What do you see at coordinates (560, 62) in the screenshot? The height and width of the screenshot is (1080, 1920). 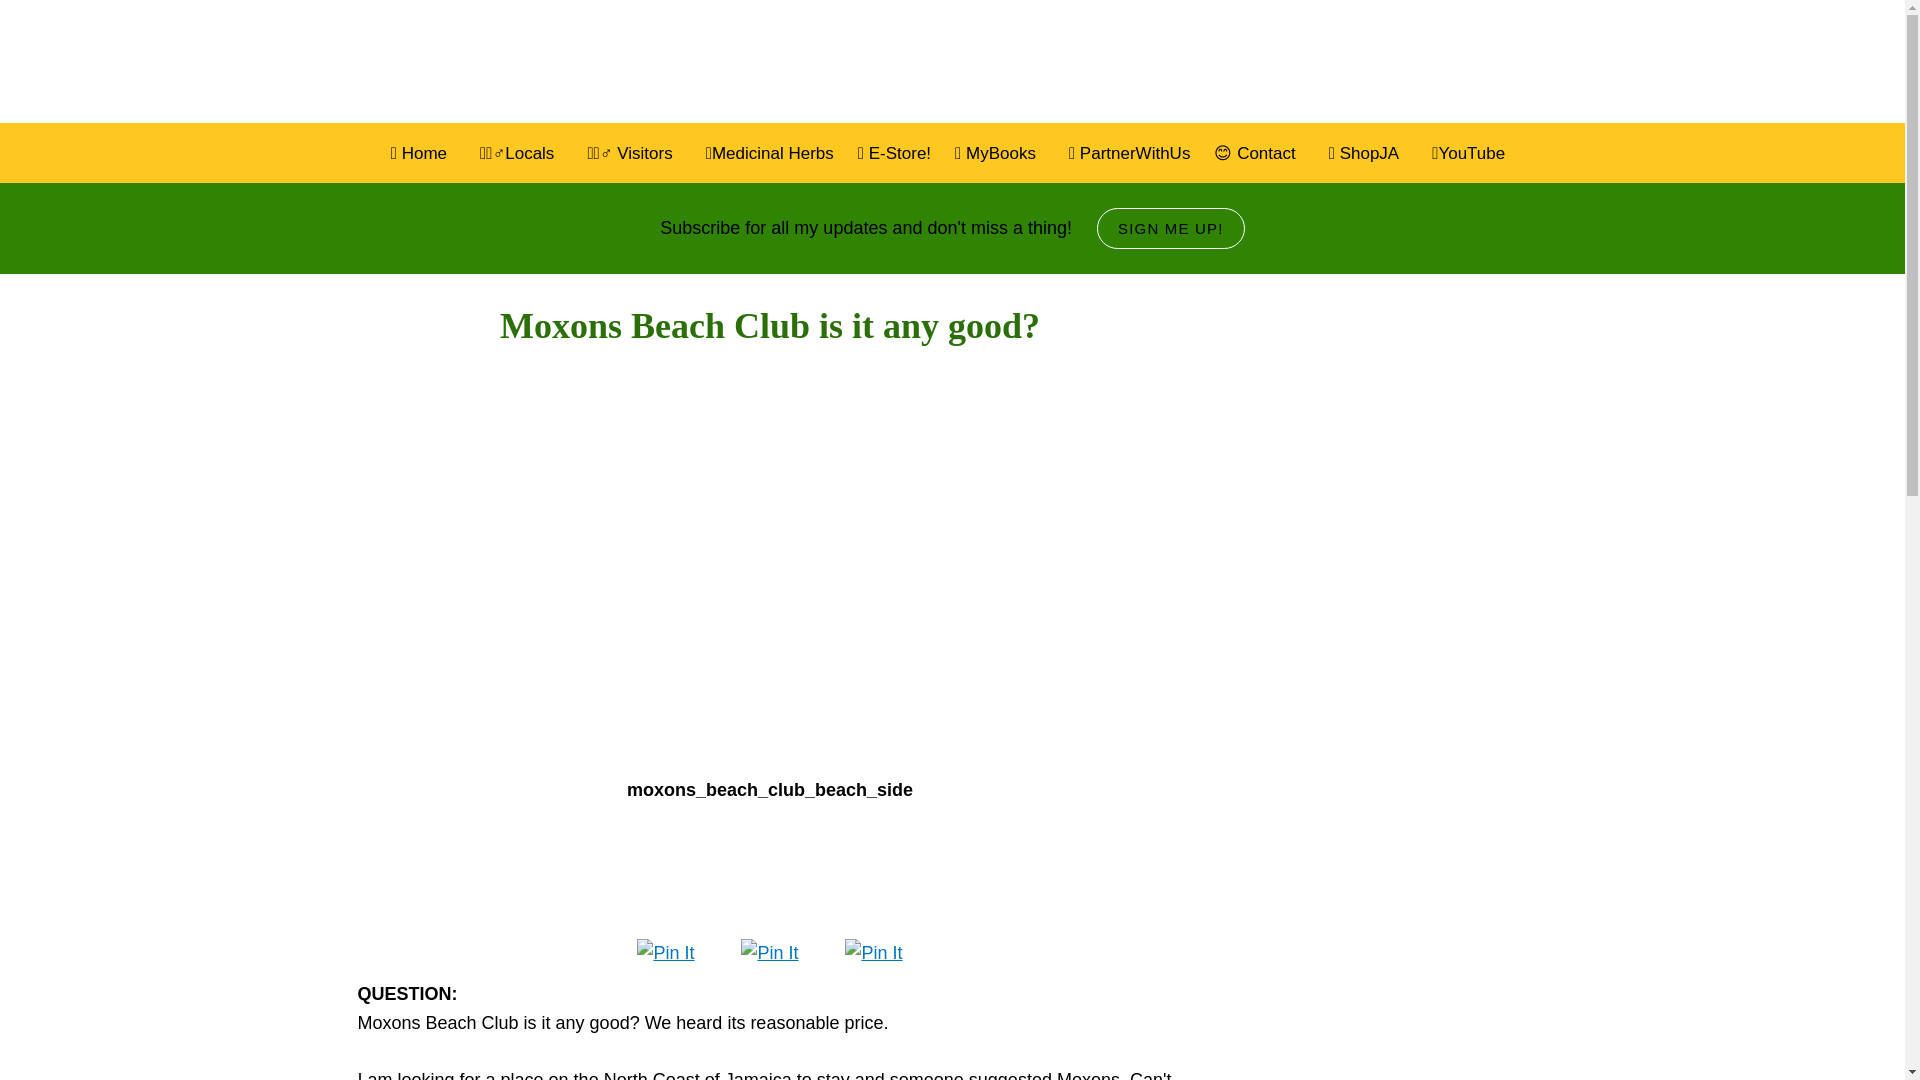 I see `MY WEBSITE` at bounding box center [560, 62].